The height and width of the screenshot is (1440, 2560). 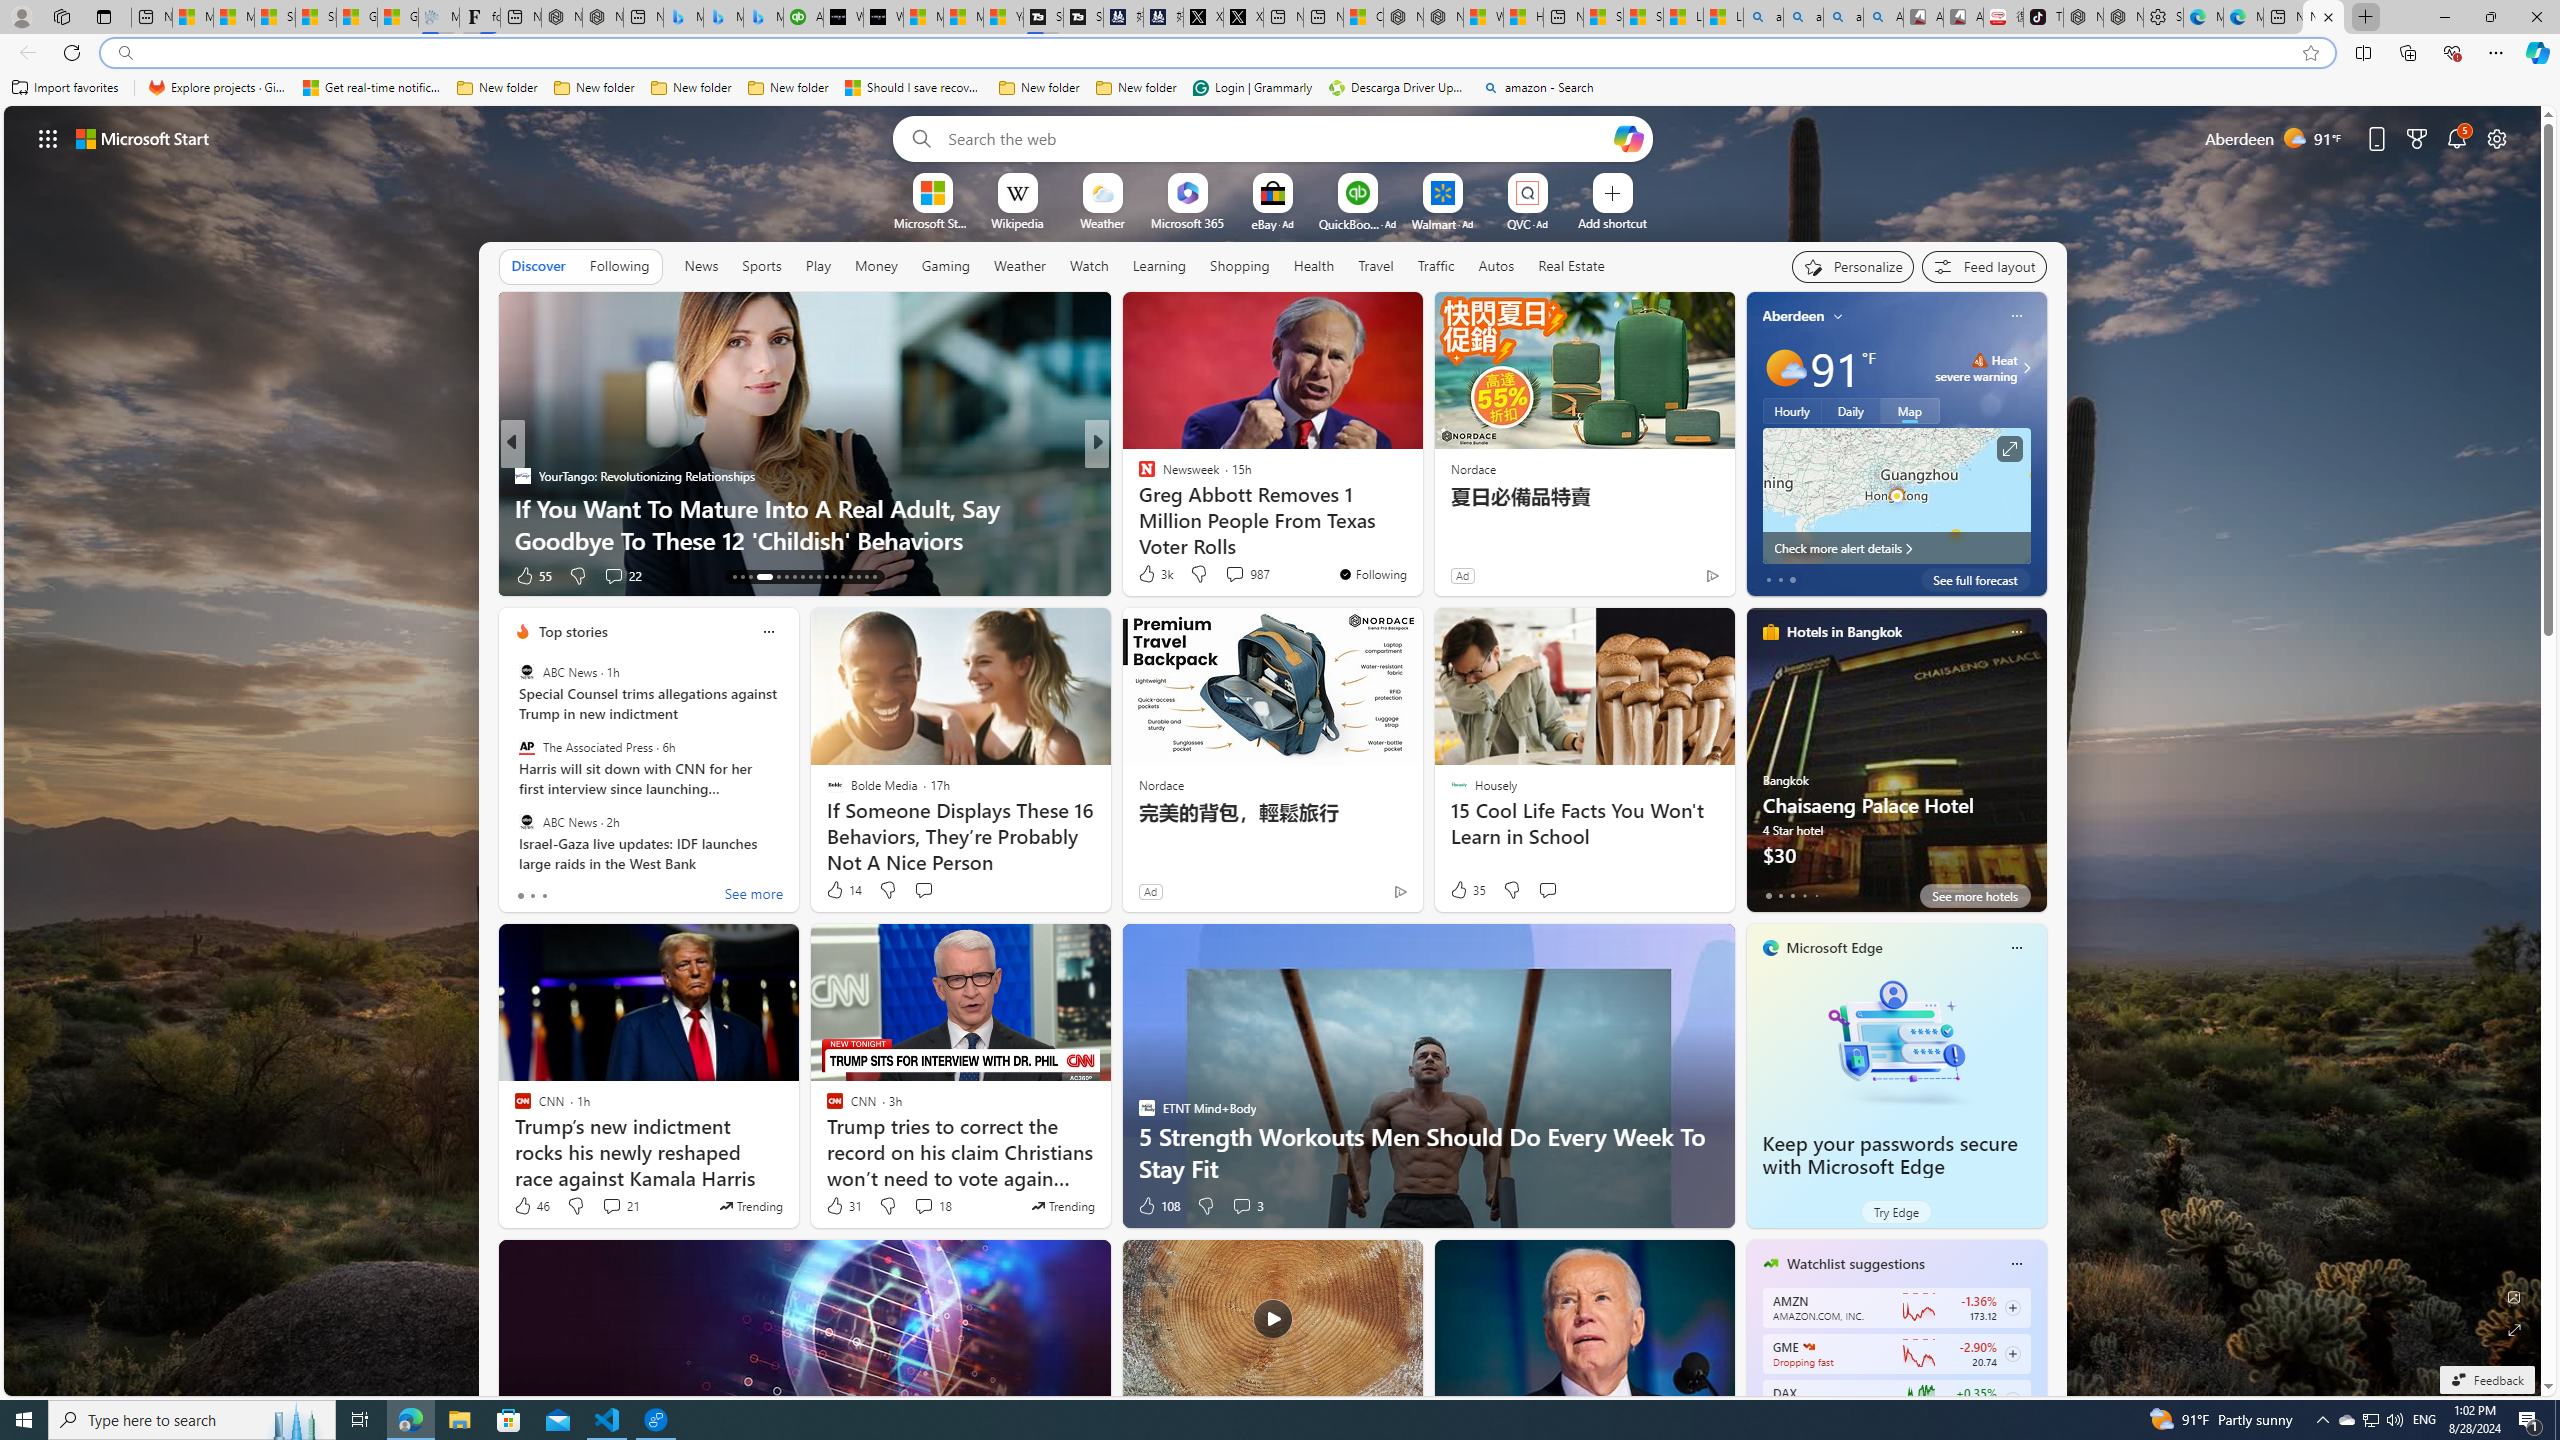 I want to click on Microsoft start, so click(x=143, y=138).